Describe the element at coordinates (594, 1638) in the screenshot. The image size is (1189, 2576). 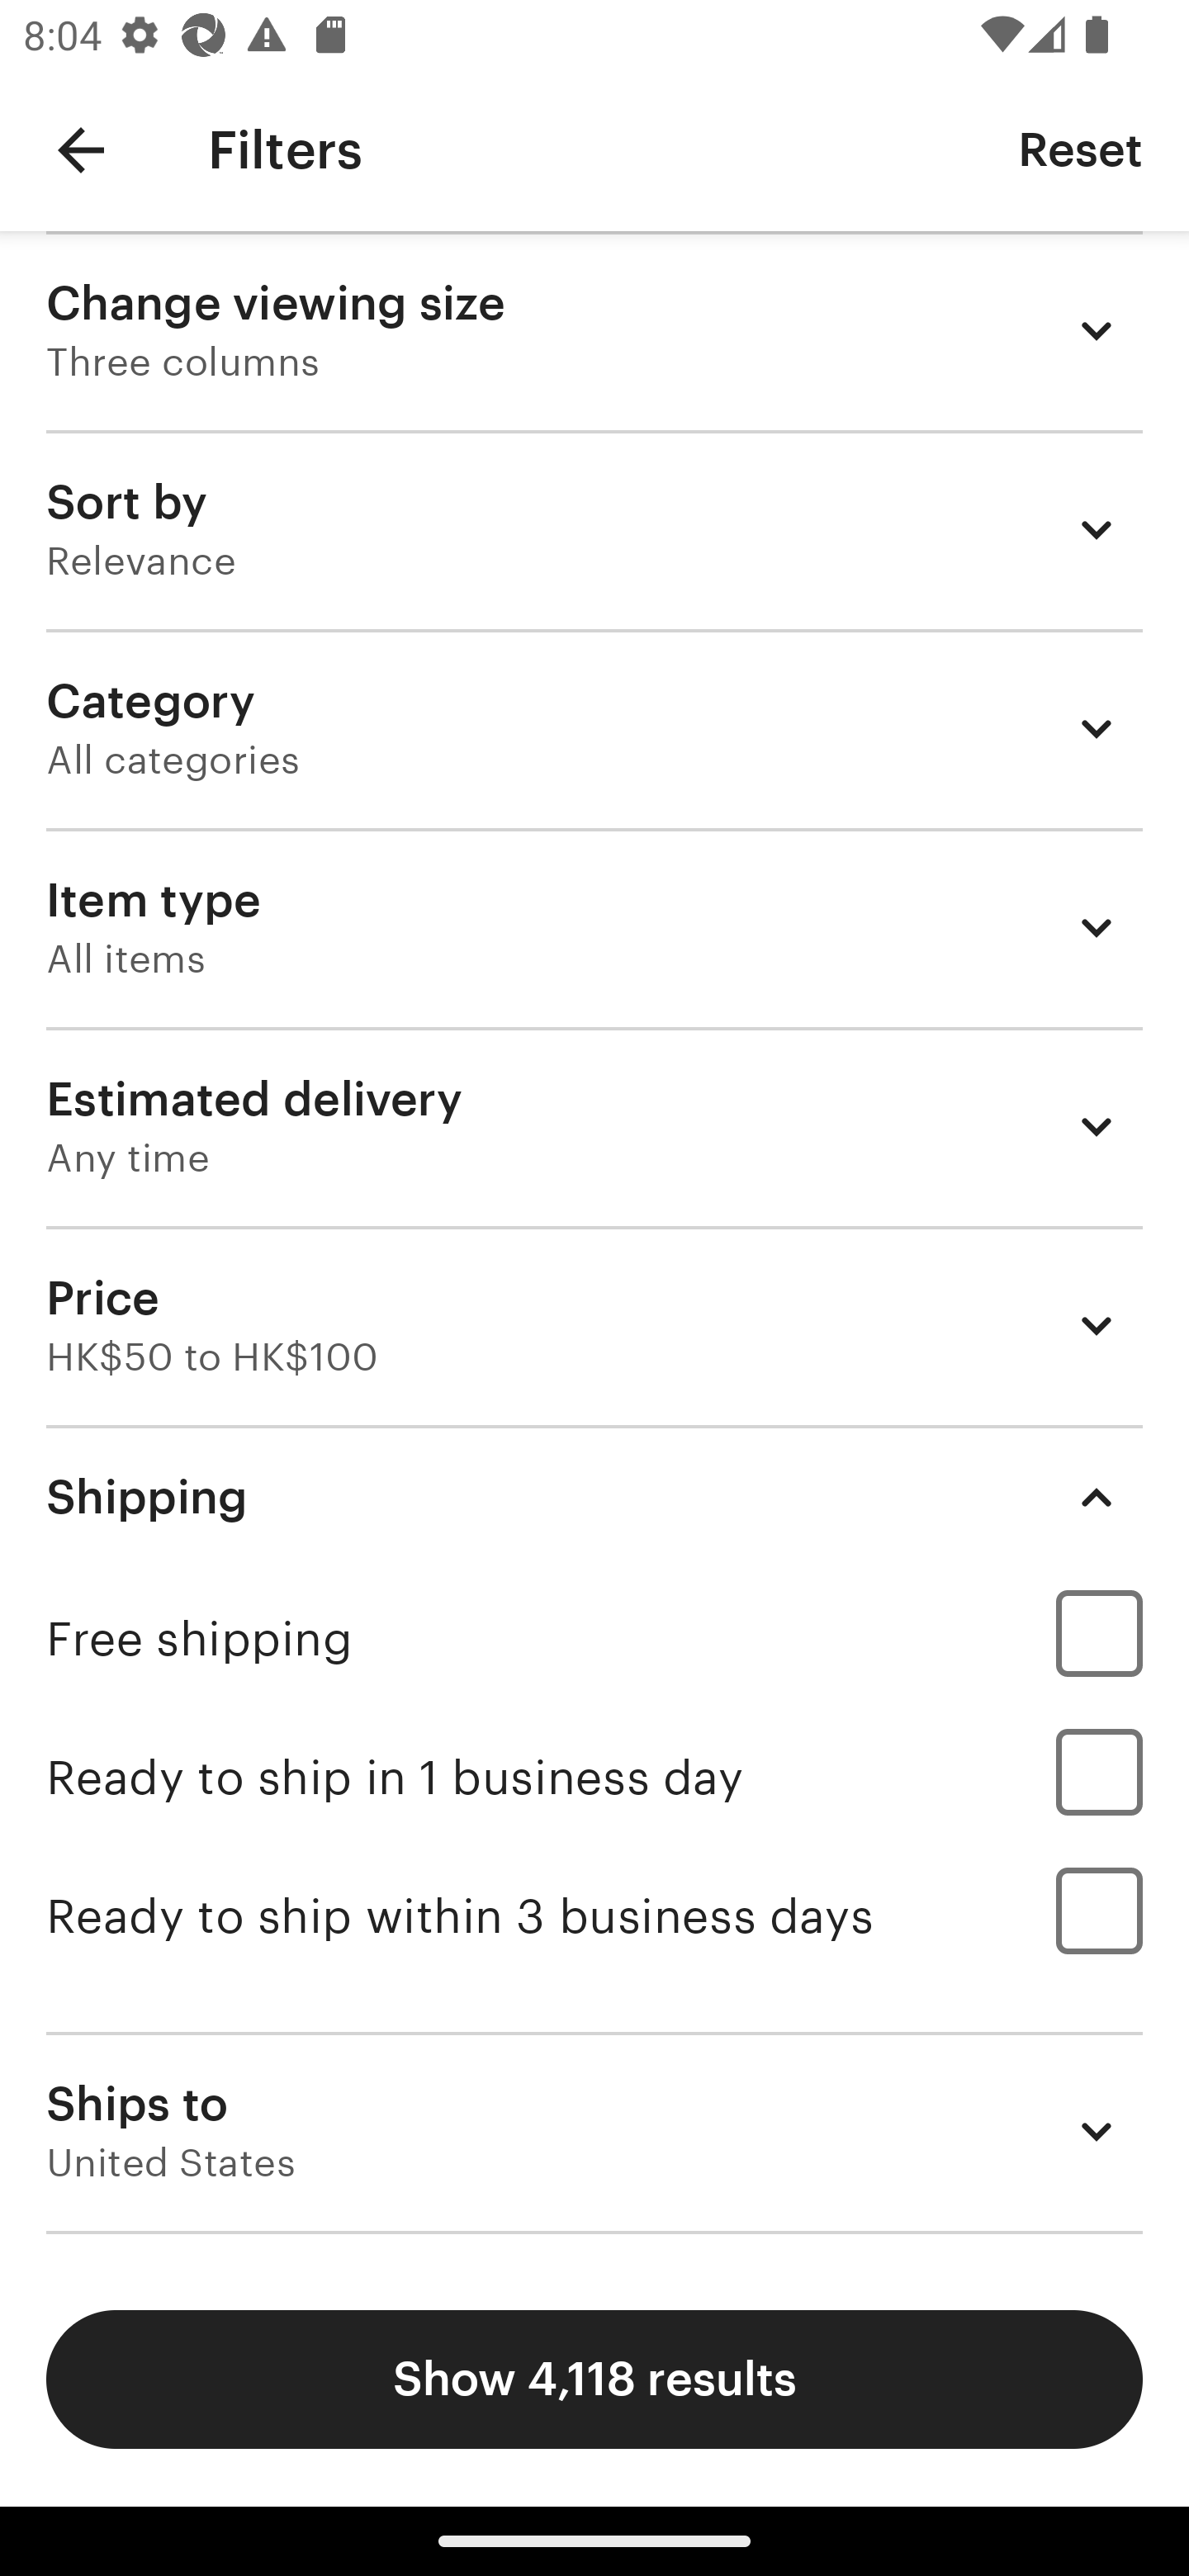
I see `Free shipping` at that location.